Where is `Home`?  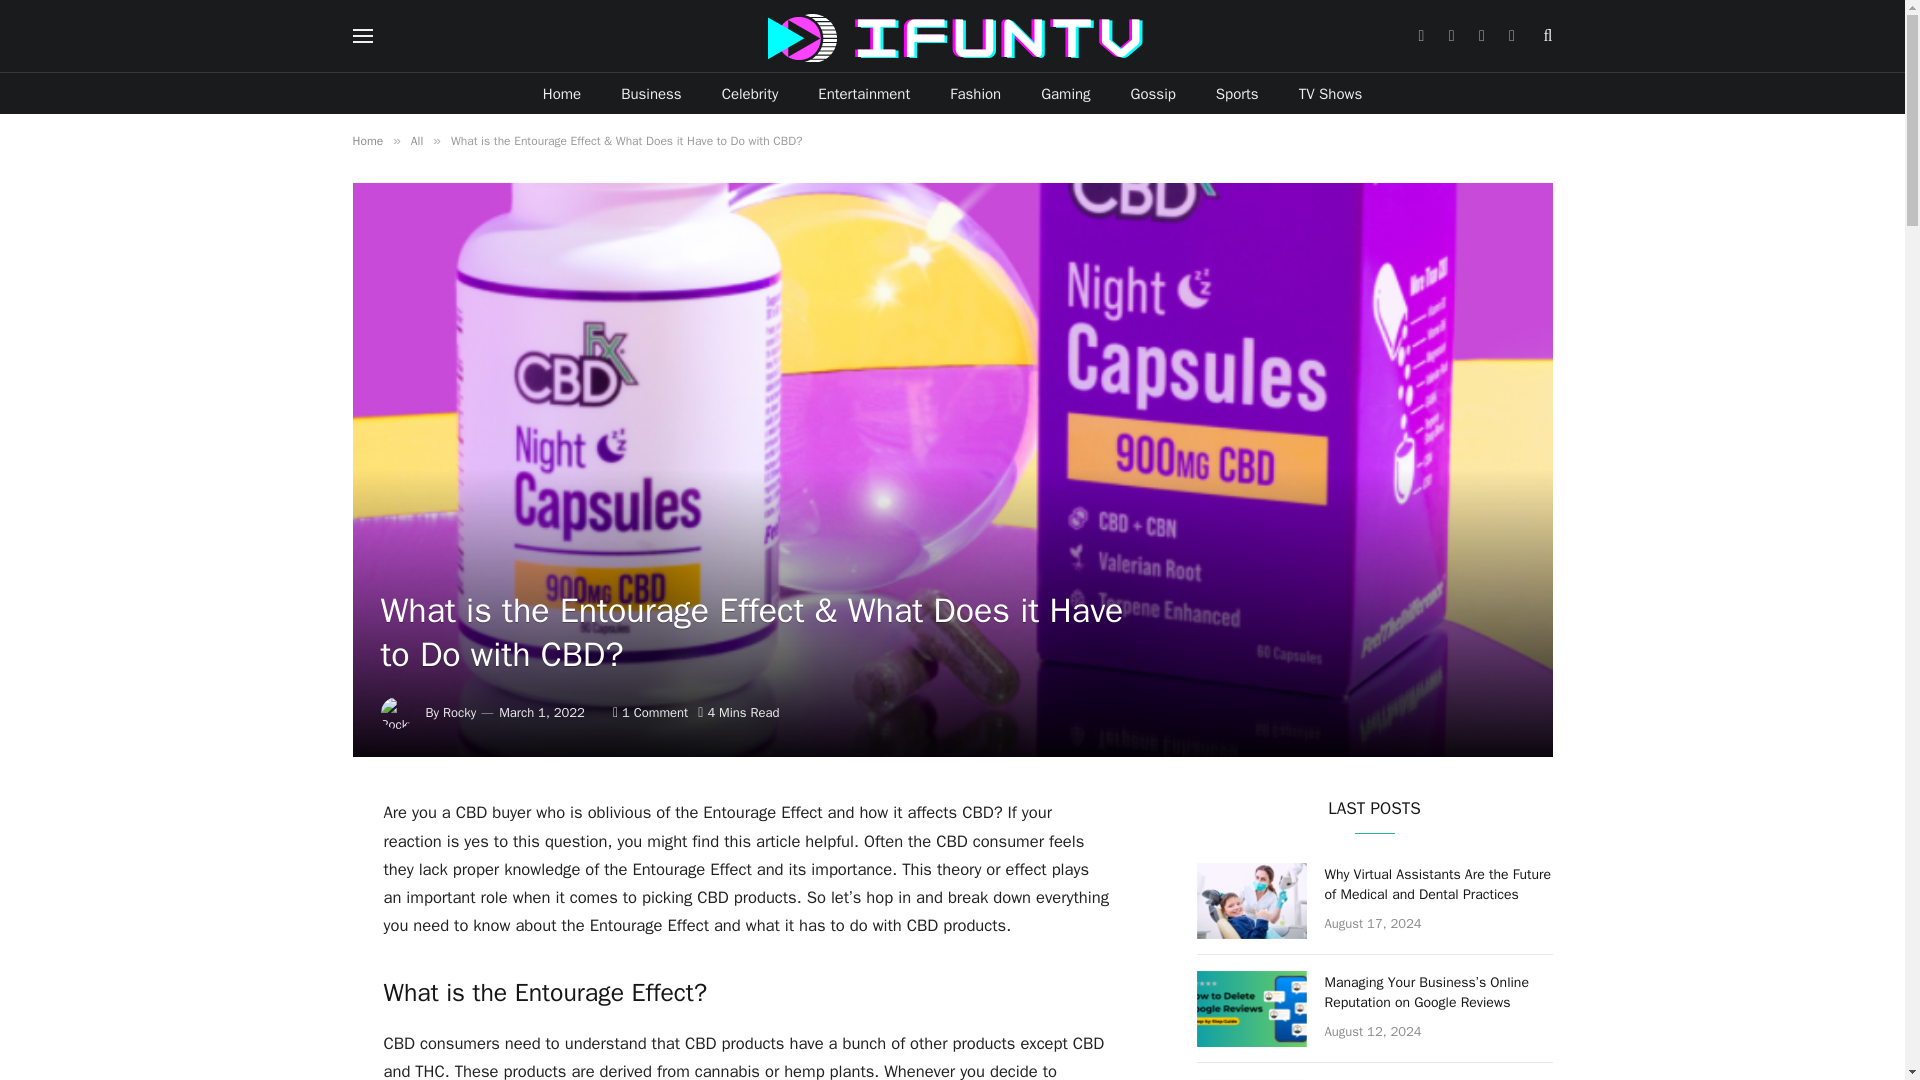 Home is located at coordinates (561, 94).